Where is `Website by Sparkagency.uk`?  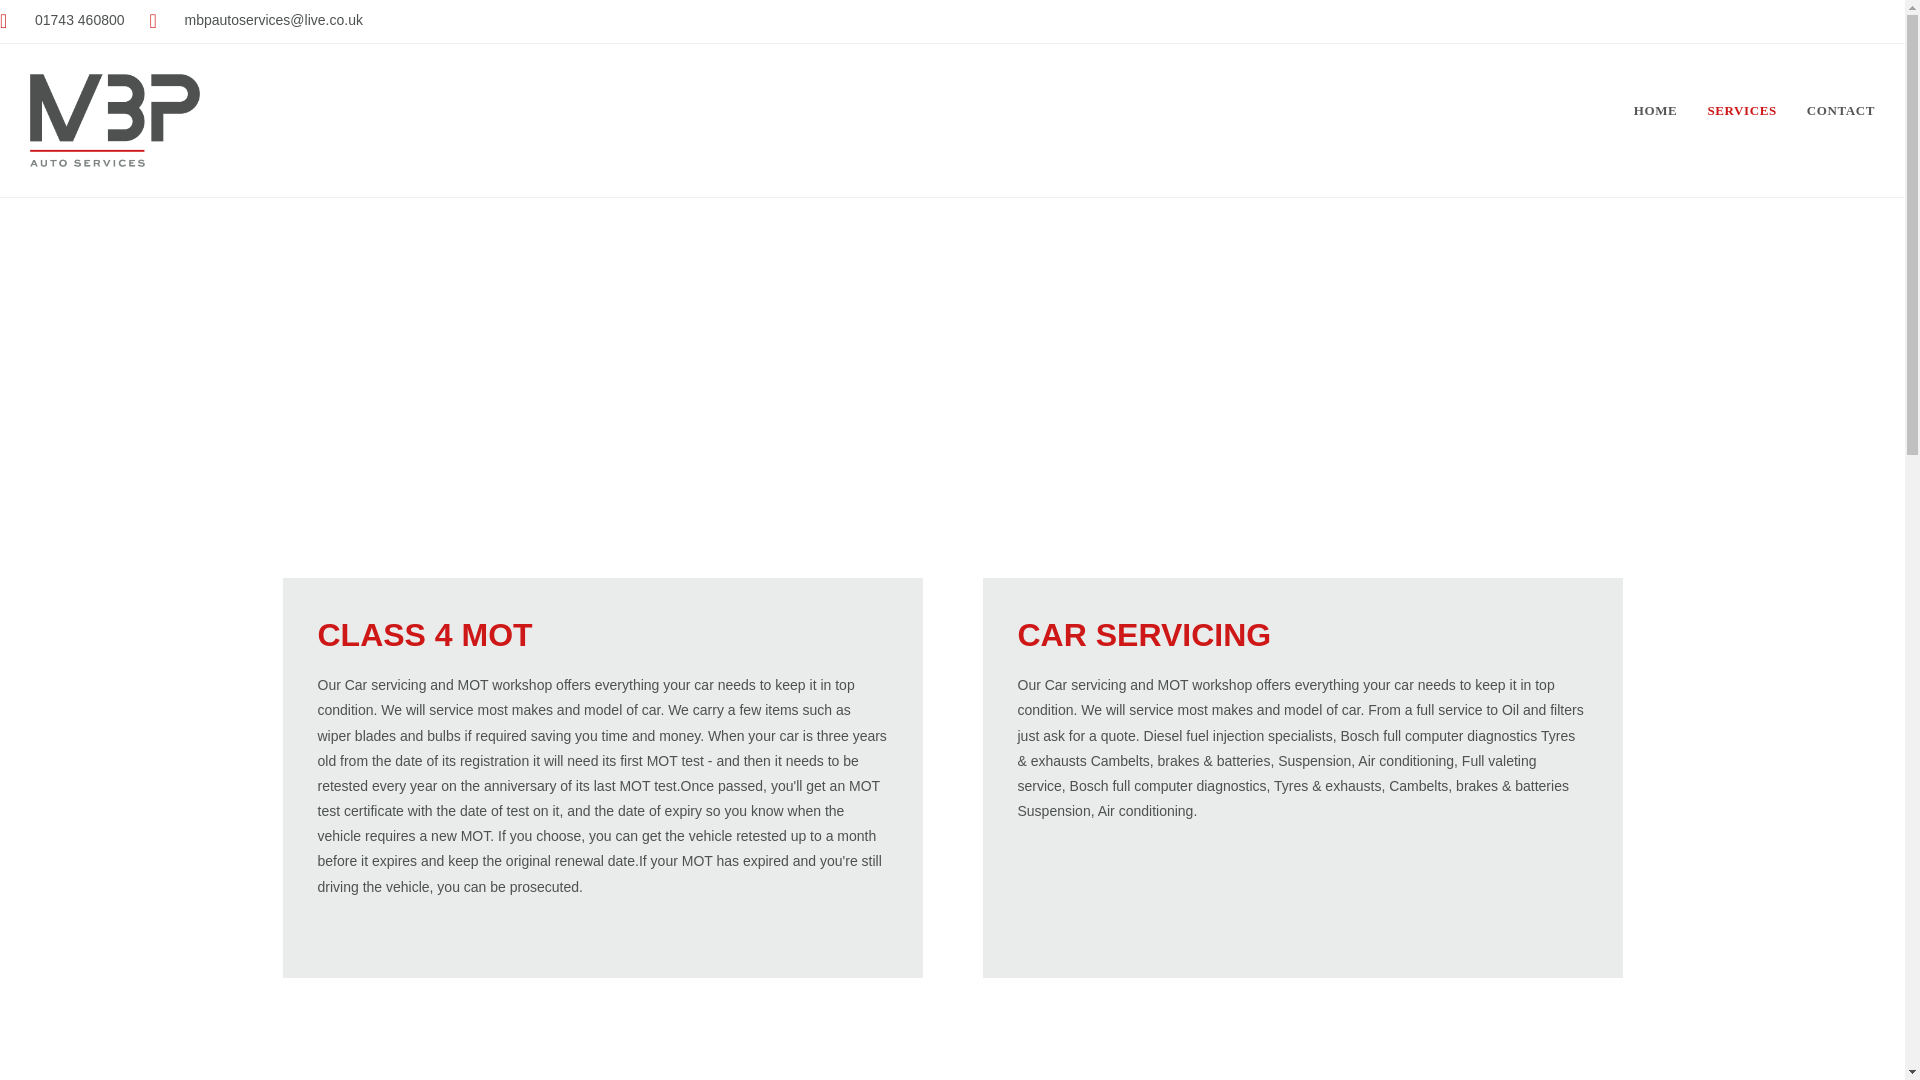 Website by Sparkagency.uk is located at coordinates (951, 1029).